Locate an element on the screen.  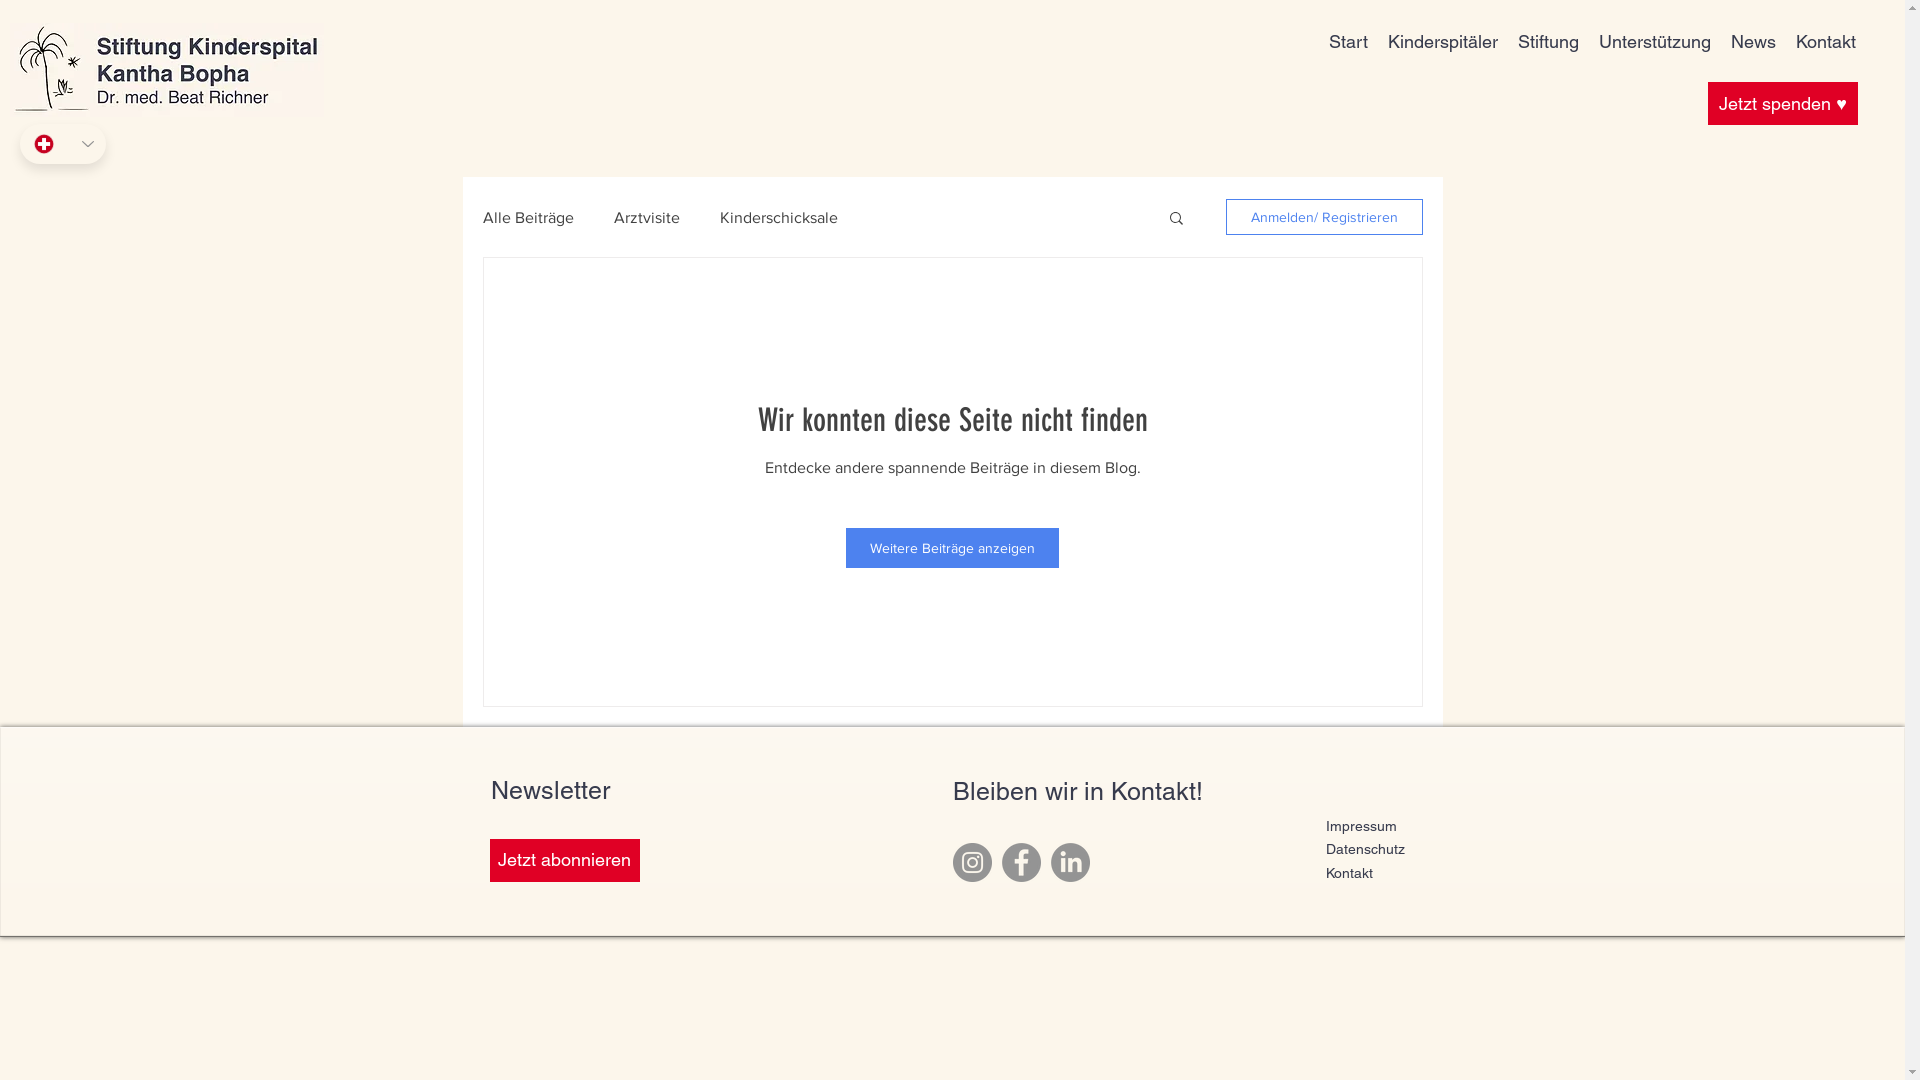
Arztvisite is located at coordinates (647, 216).